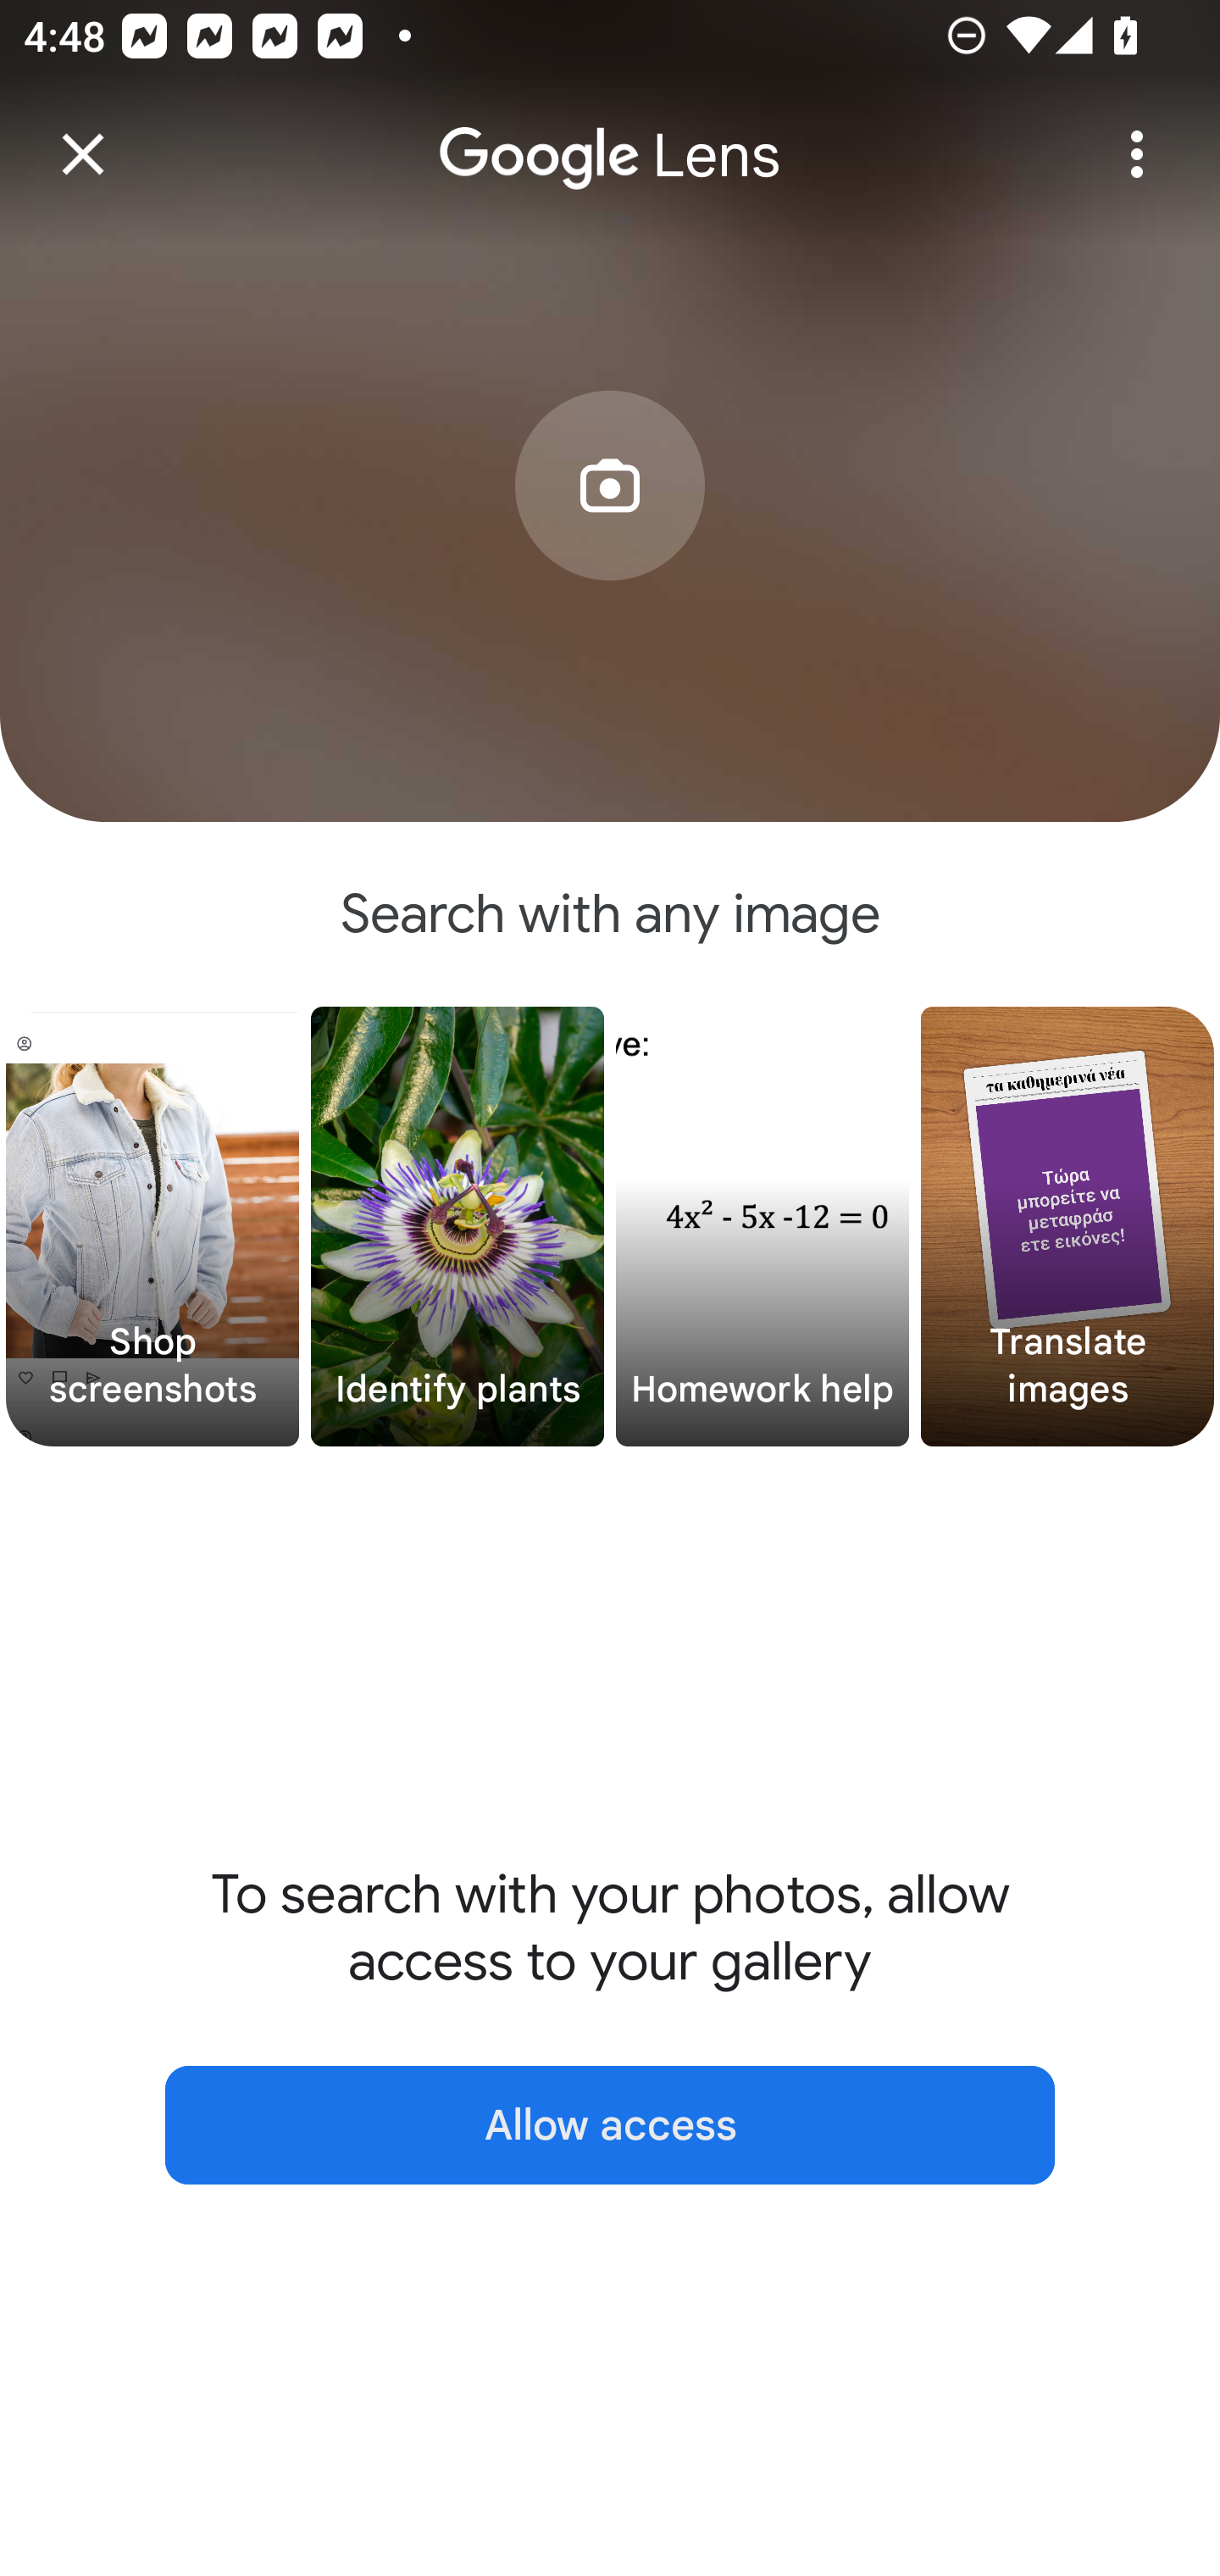 The image size is (1220, 2576). Describe the element at coordinates (1137, 154) in the screenshot. I see `More options` at that location.